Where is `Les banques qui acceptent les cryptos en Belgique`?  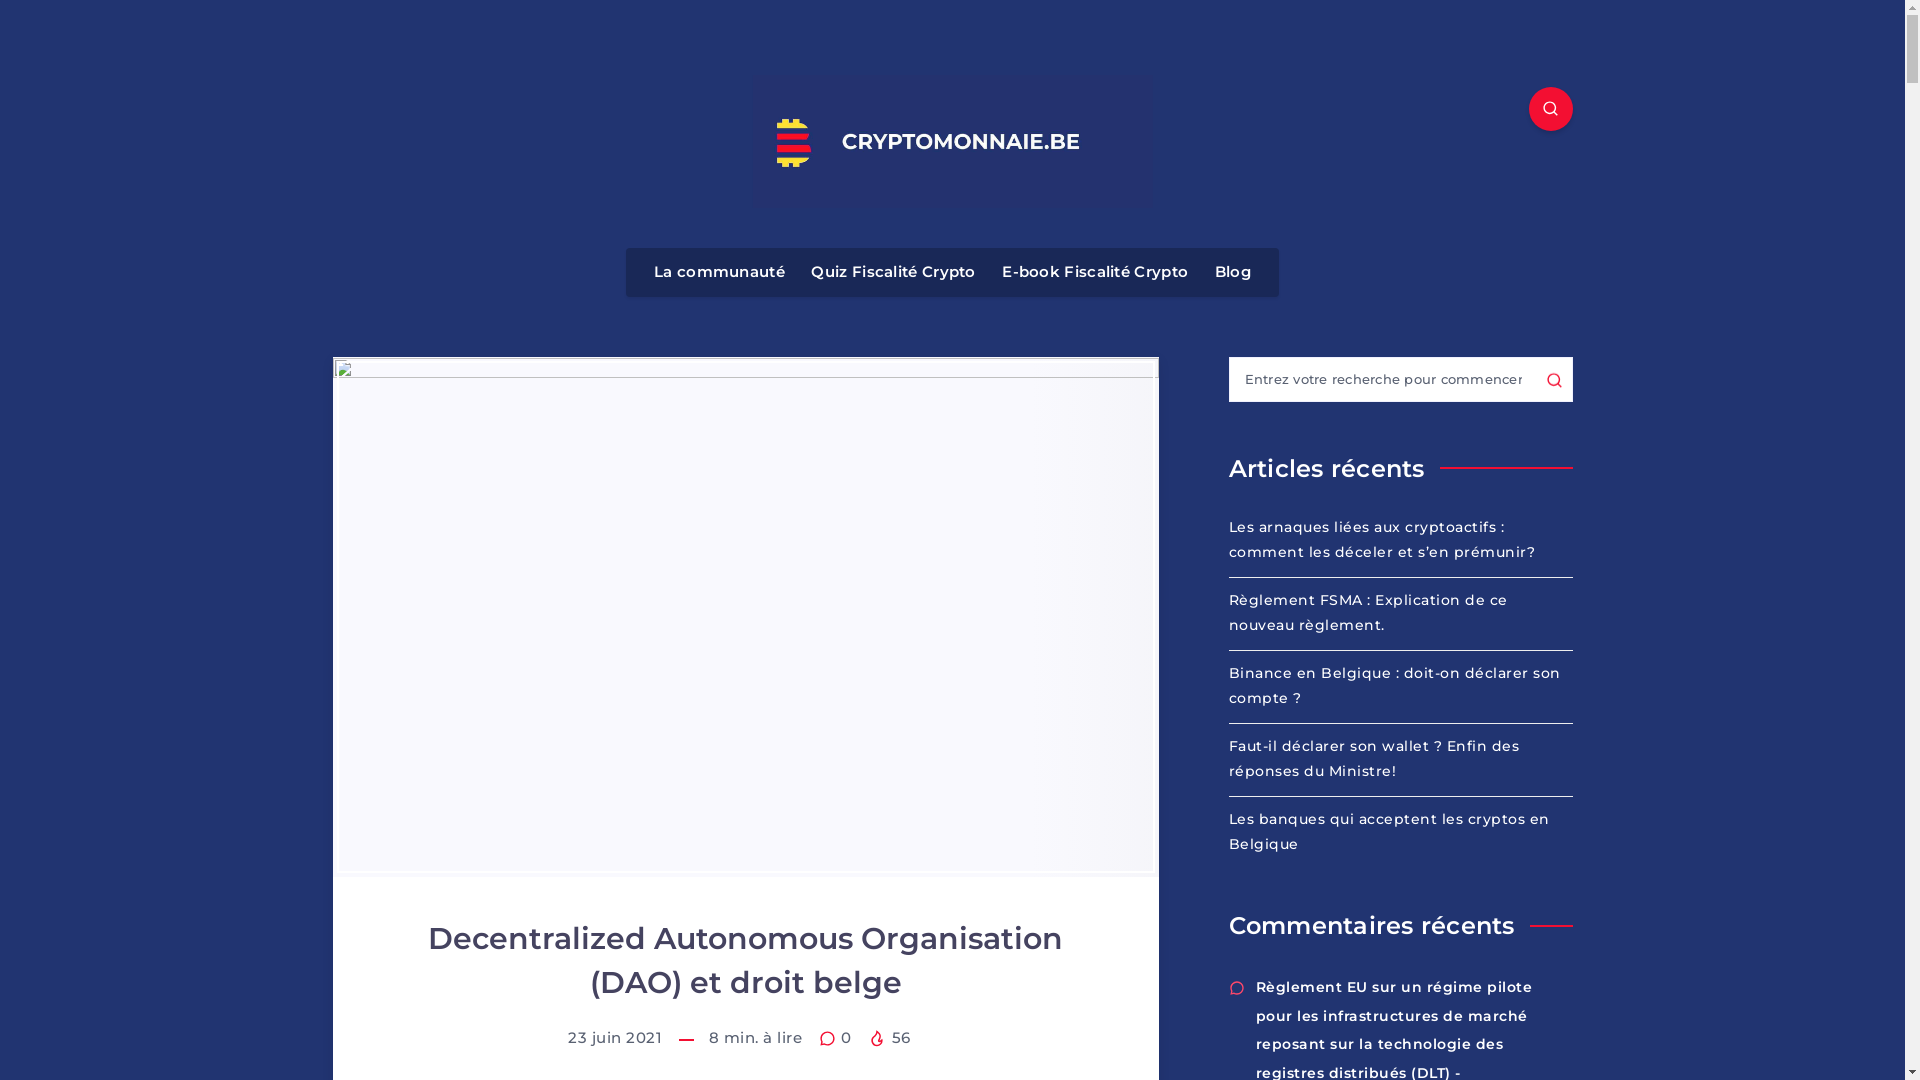 Les banques qui acceptent les cryptos en Belgique is located at coordinates (1400, 832).